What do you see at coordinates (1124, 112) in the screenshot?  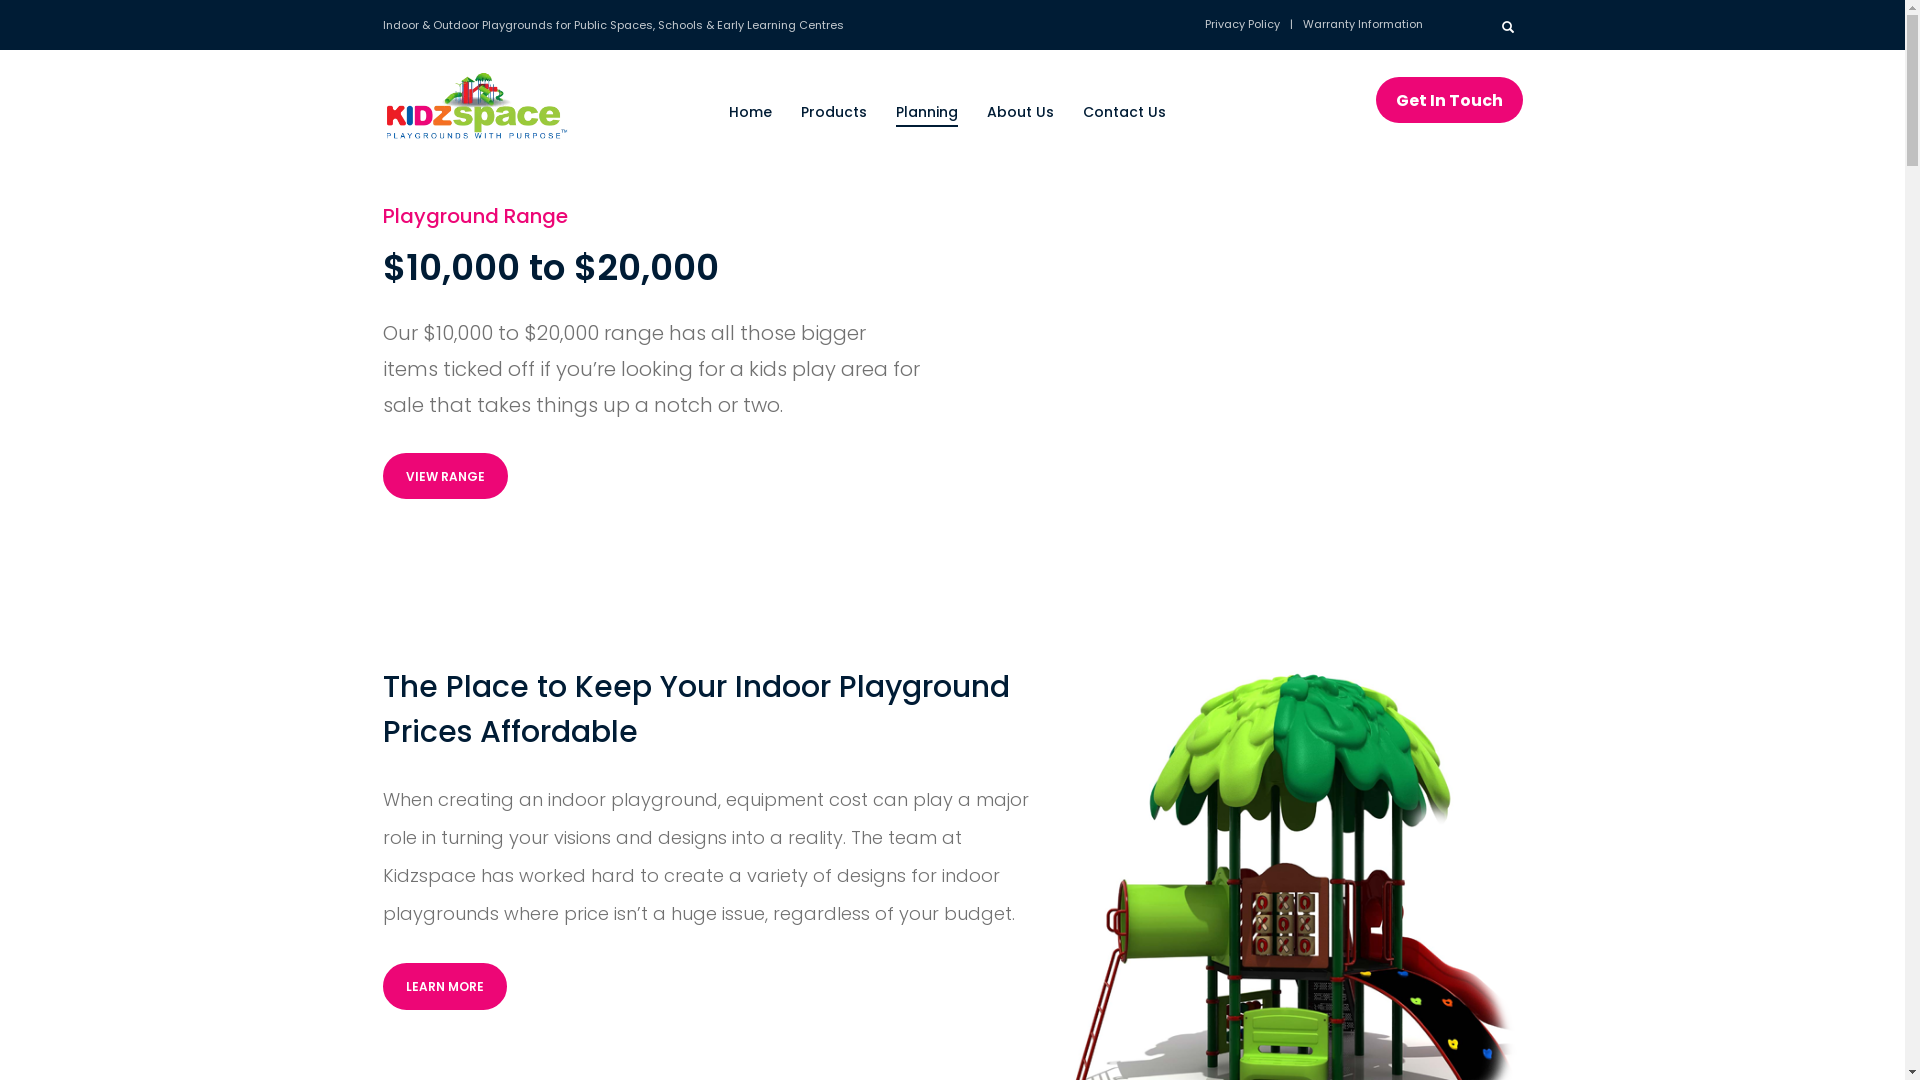 I see `Contact Us` at bounding box center [1124, 112].